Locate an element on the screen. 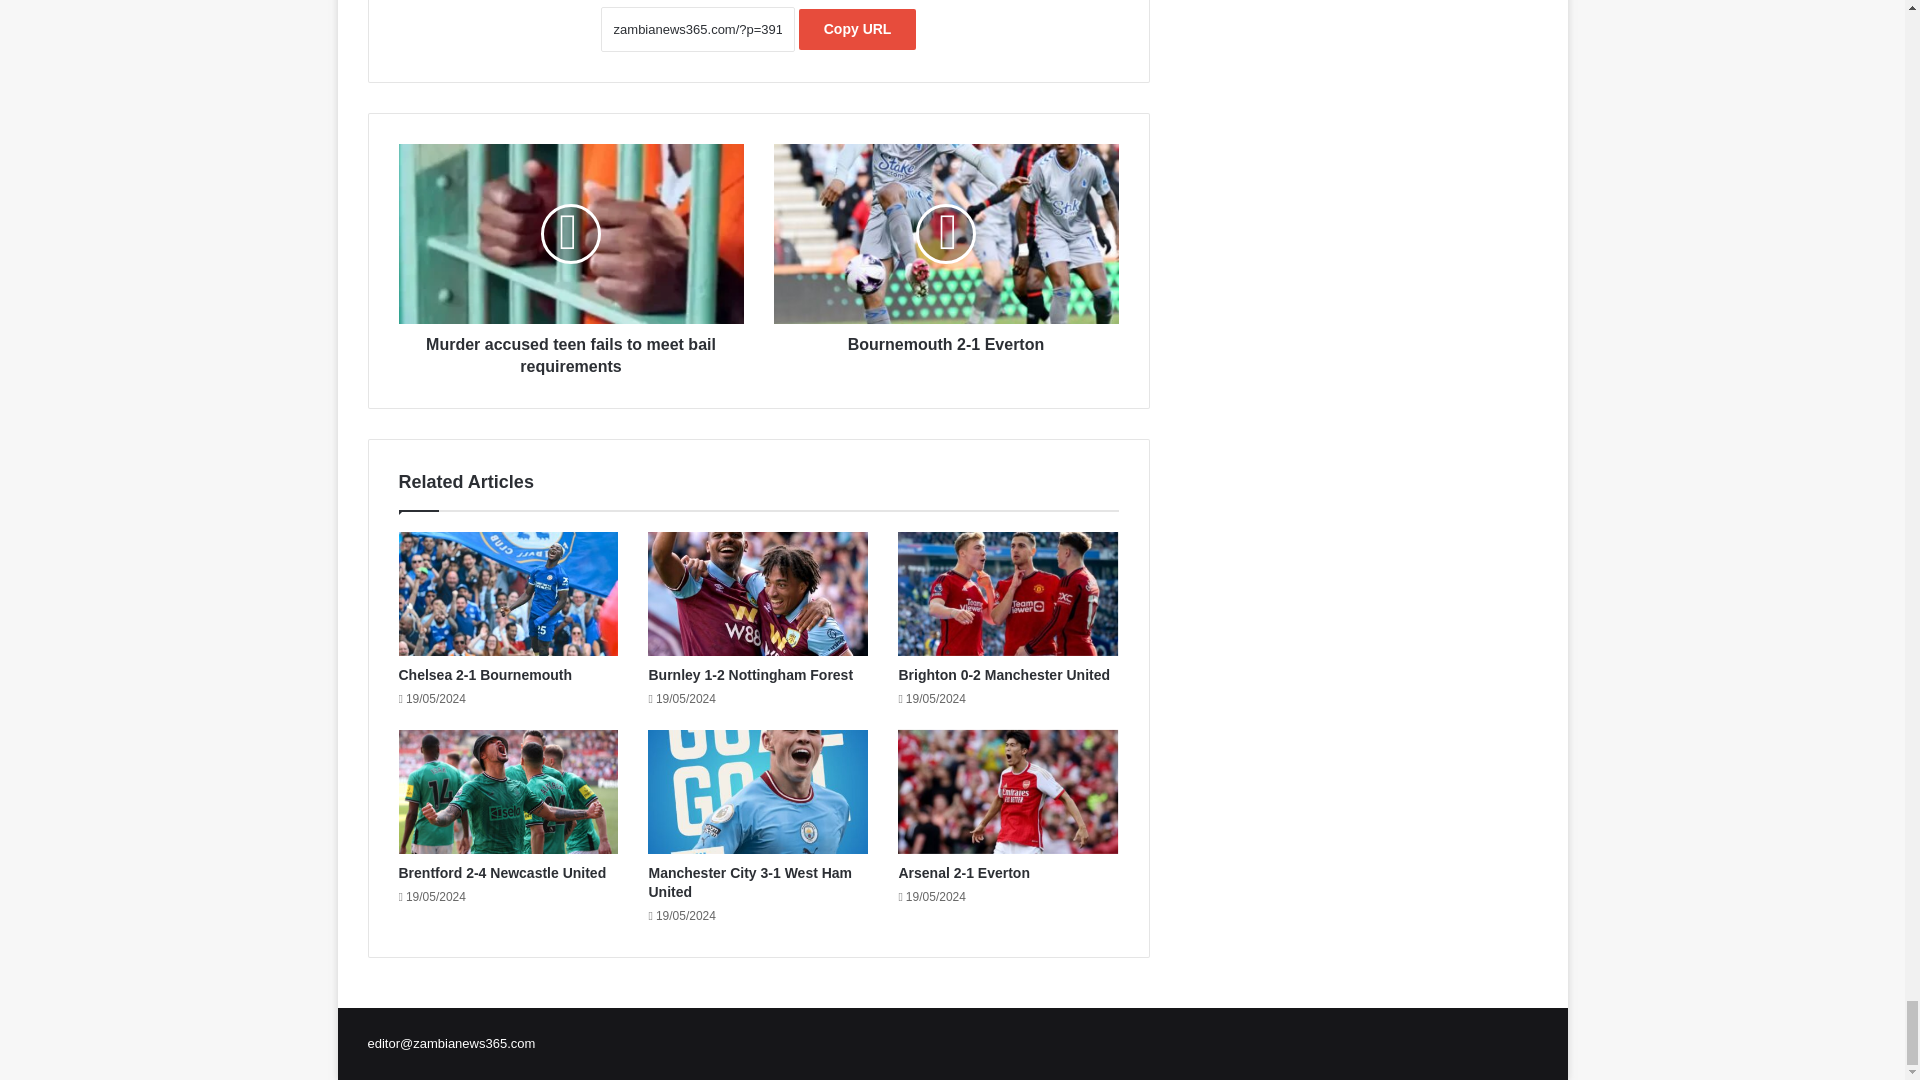 The height and width of the screenshot is (1080, 1920). Bournemouth 2-1 Everton is located at coordinates (946, 340).